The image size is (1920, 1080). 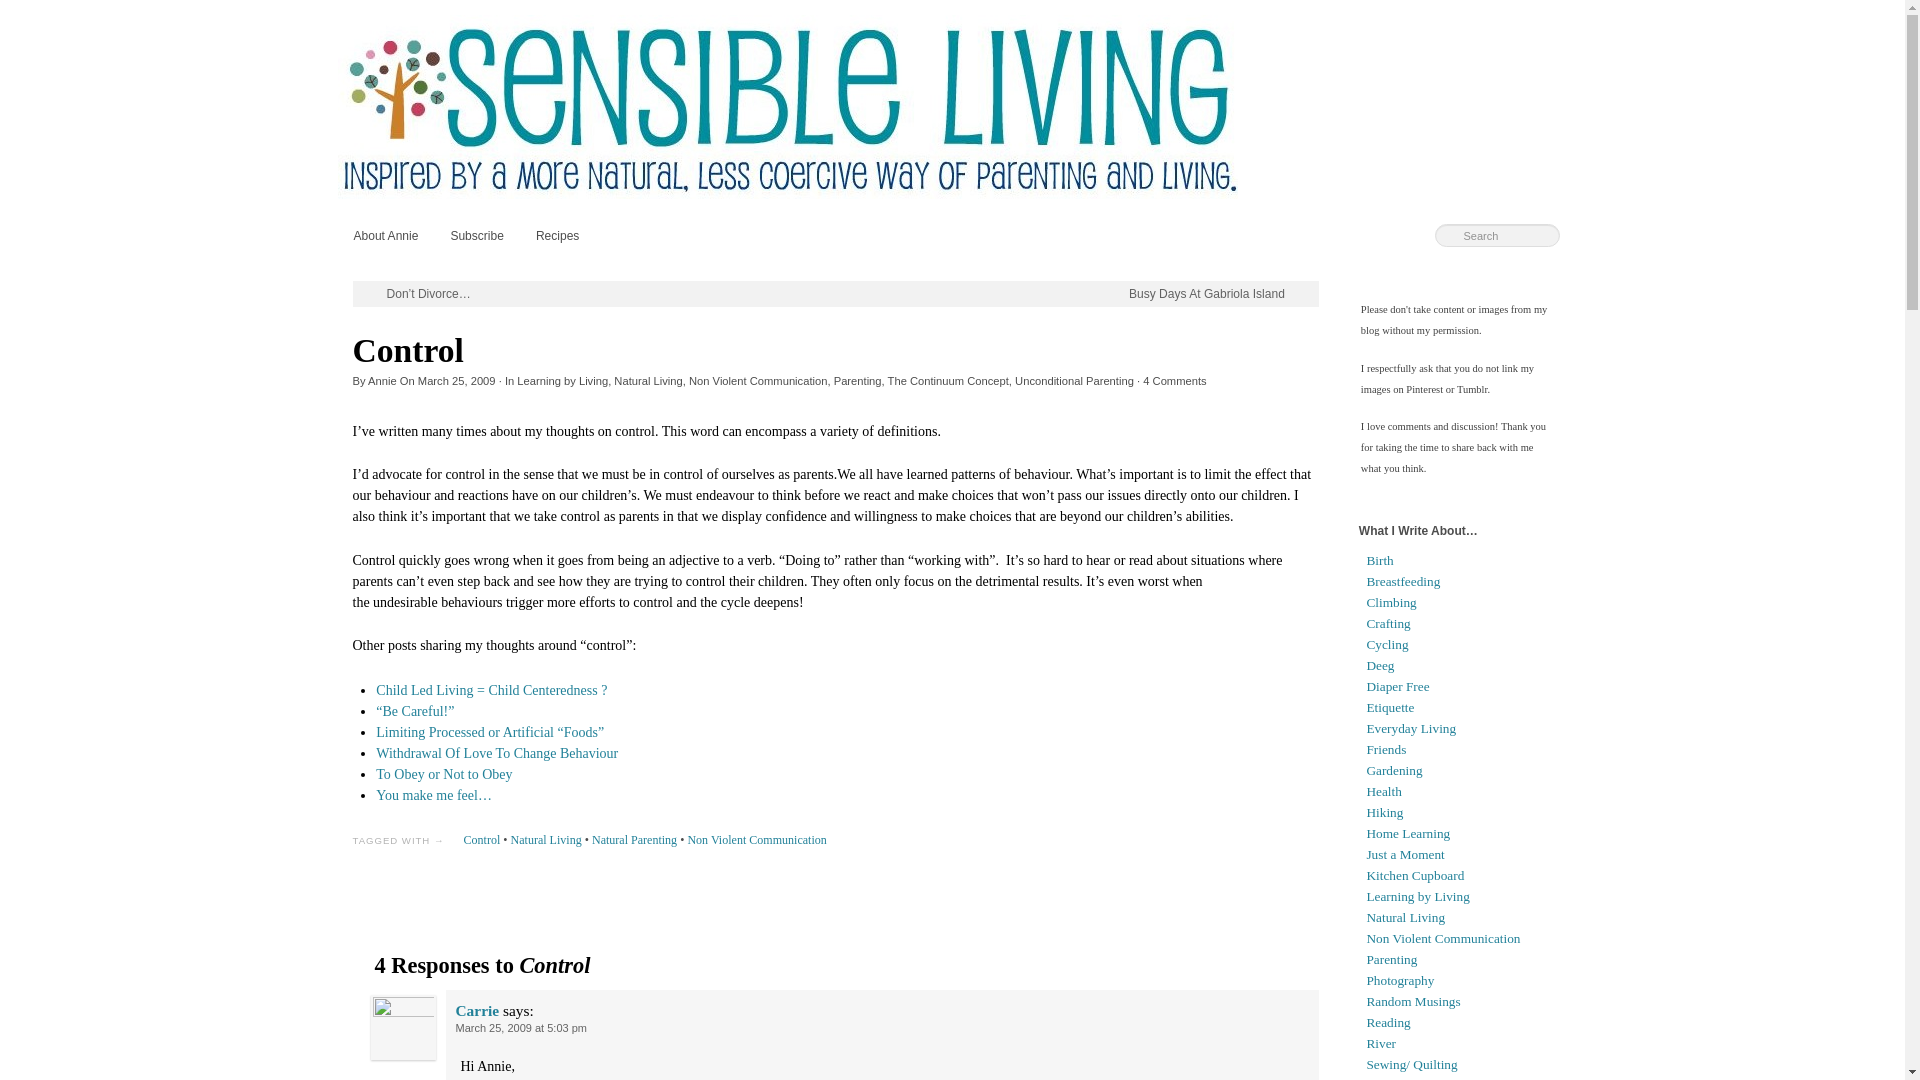 I want to click on Climbing, so click(x=1390, y=602).